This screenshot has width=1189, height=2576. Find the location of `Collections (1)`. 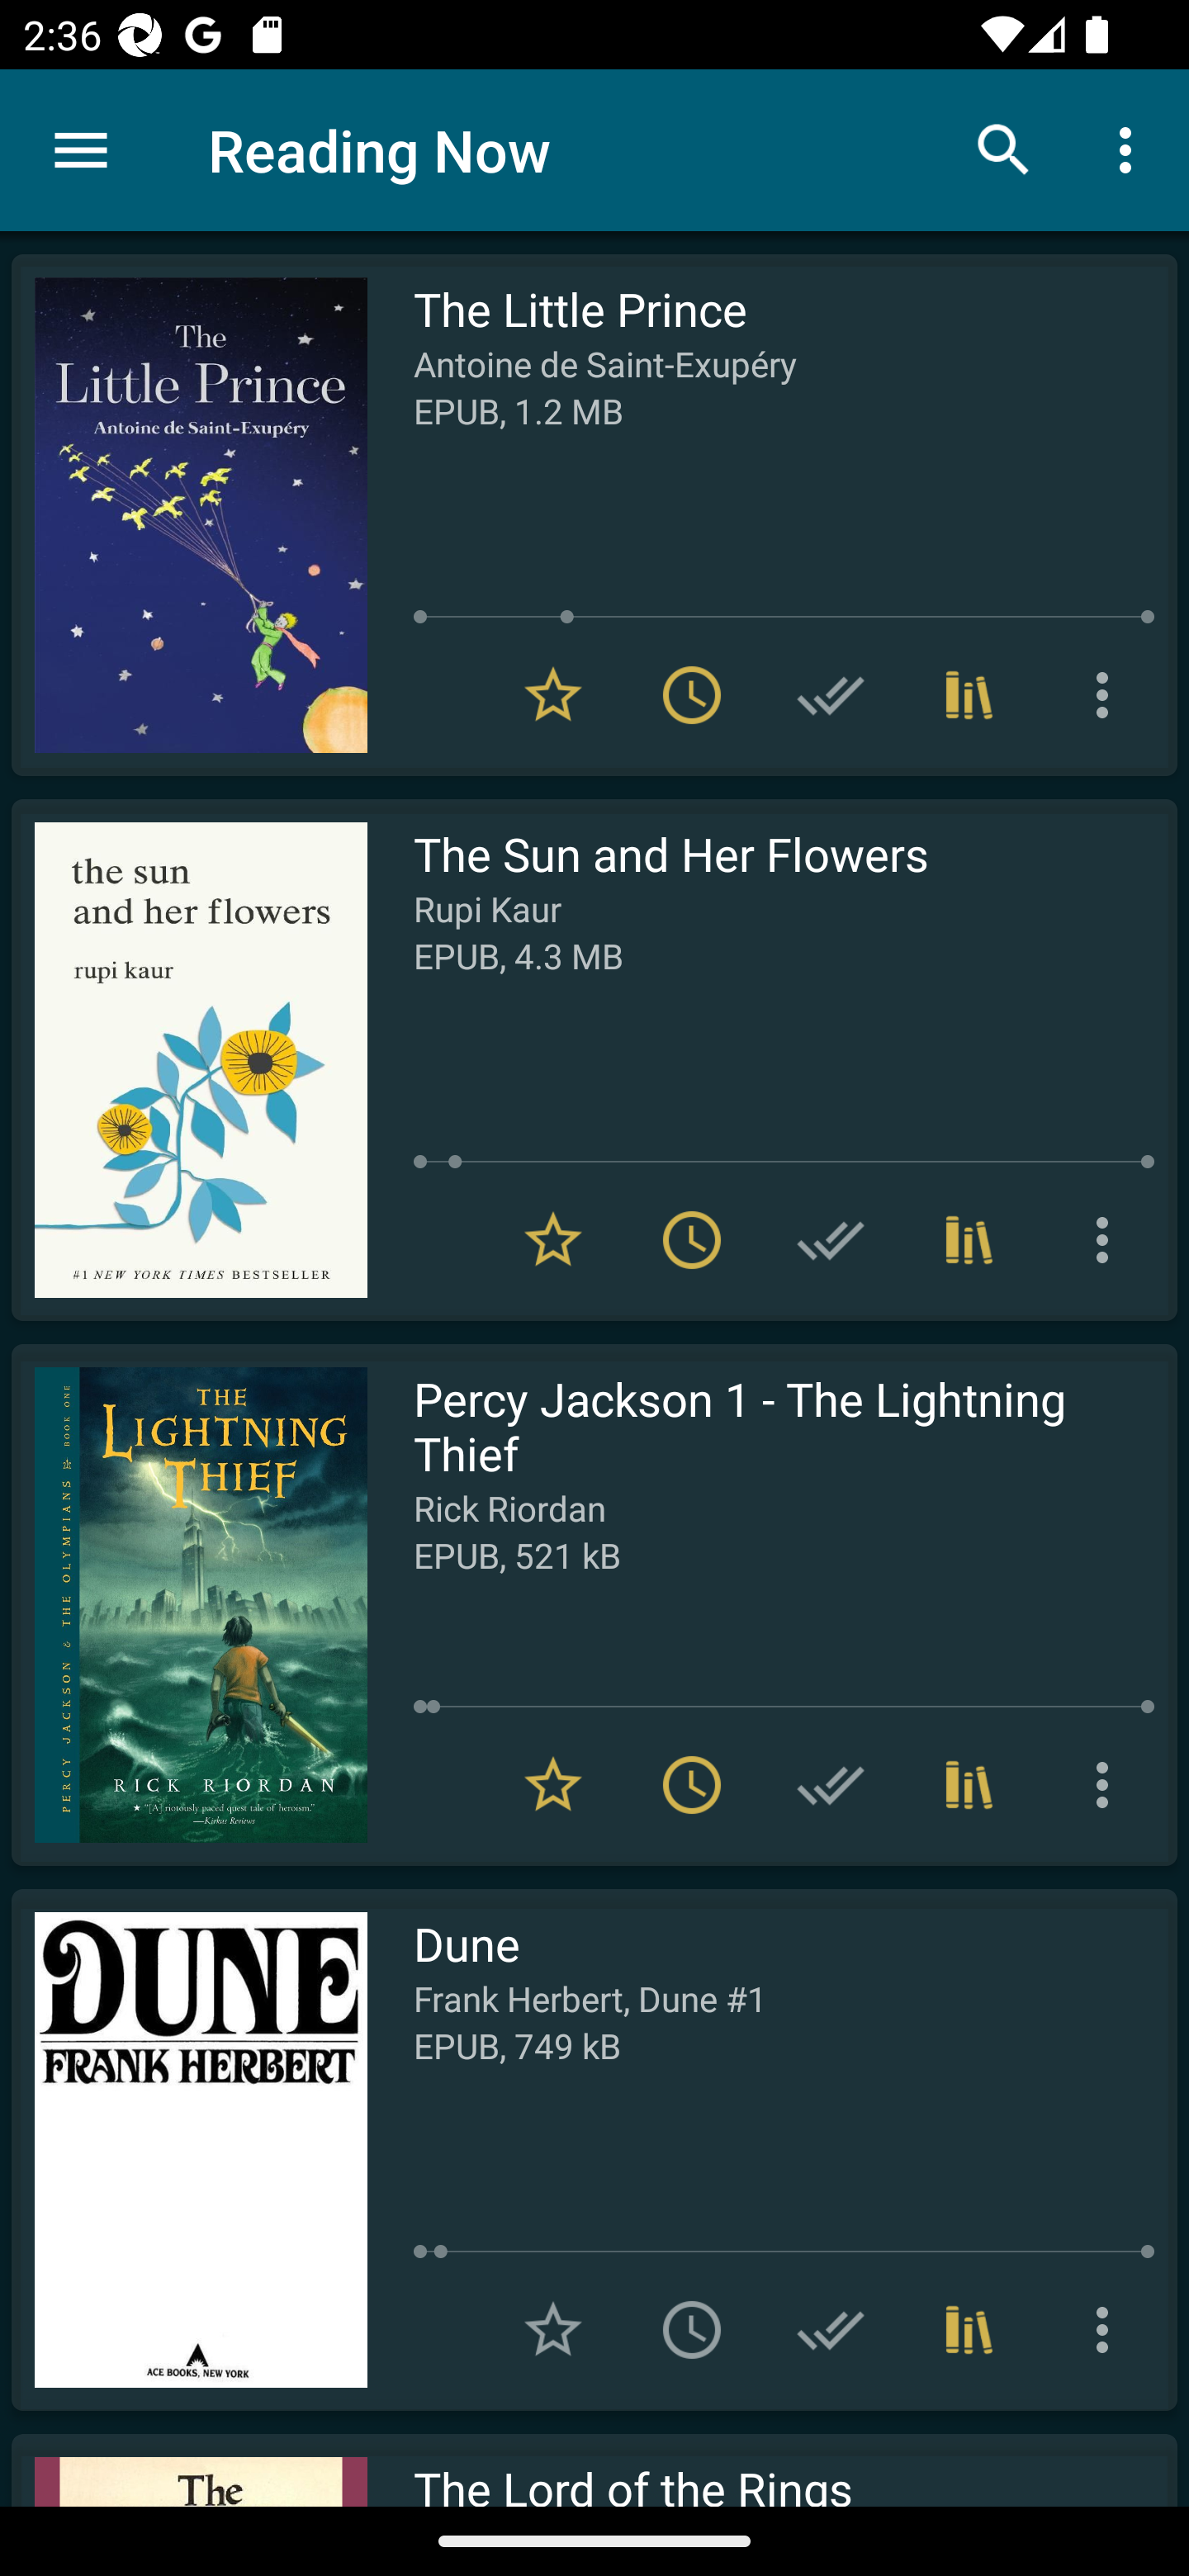

Collections (1) is located at coordinates (969, 1785).